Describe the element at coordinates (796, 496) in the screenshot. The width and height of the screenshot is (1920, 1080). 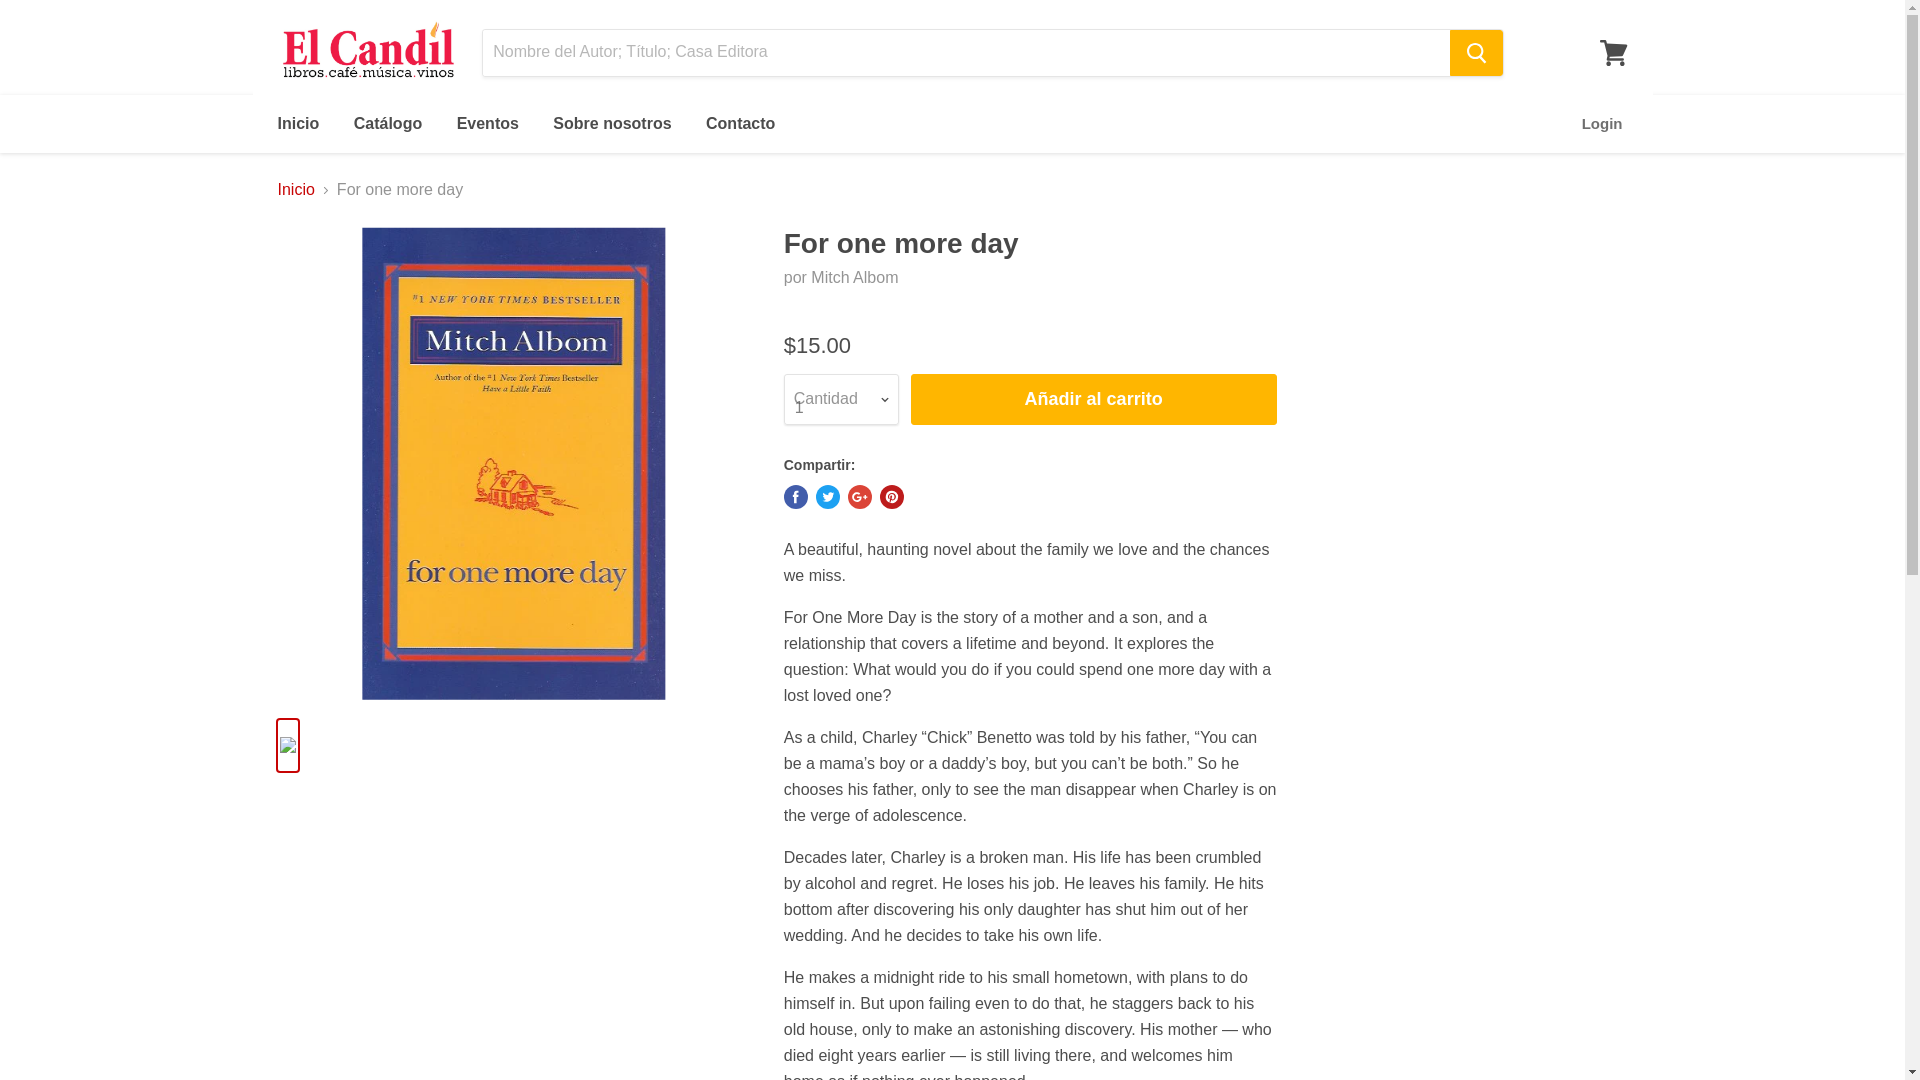
I see `Compartir en Facebook` at that location.